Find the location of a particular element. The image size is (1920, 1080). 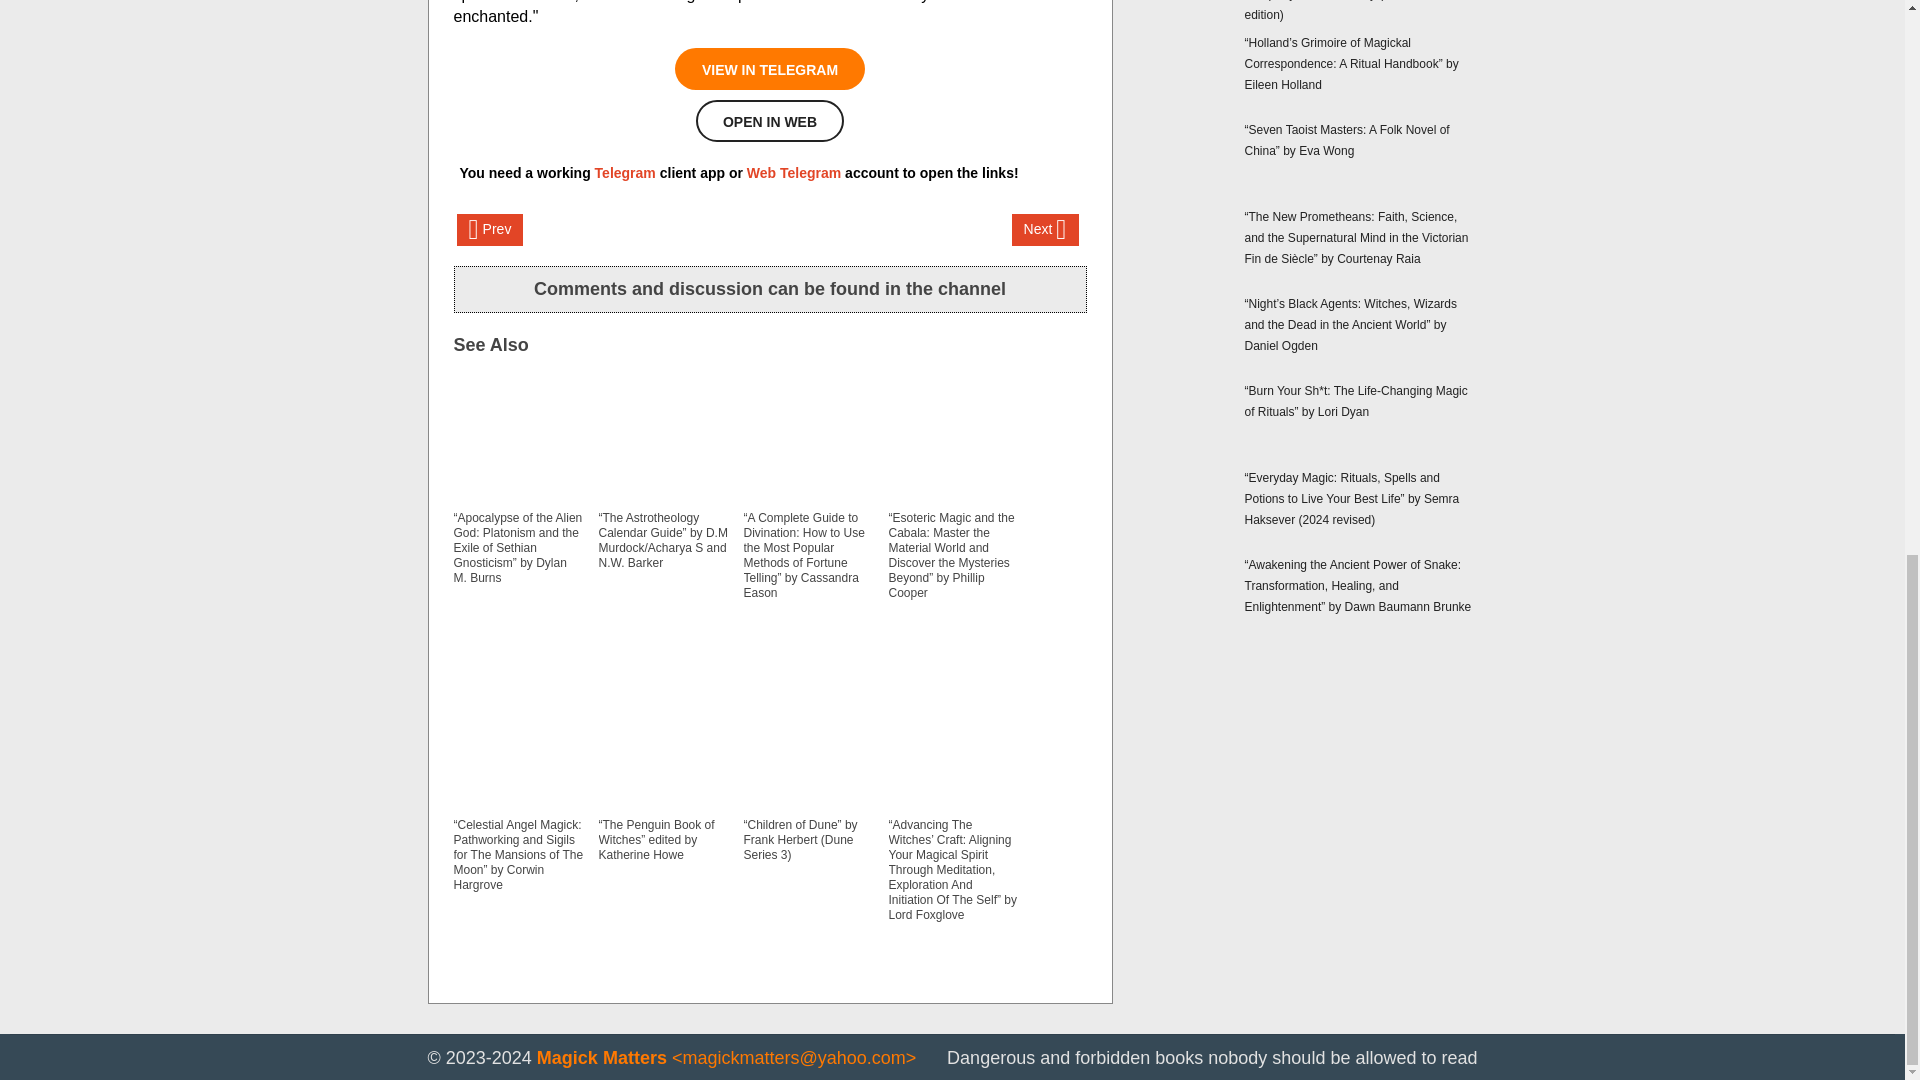

Prev is located at coordinates (489, 230).